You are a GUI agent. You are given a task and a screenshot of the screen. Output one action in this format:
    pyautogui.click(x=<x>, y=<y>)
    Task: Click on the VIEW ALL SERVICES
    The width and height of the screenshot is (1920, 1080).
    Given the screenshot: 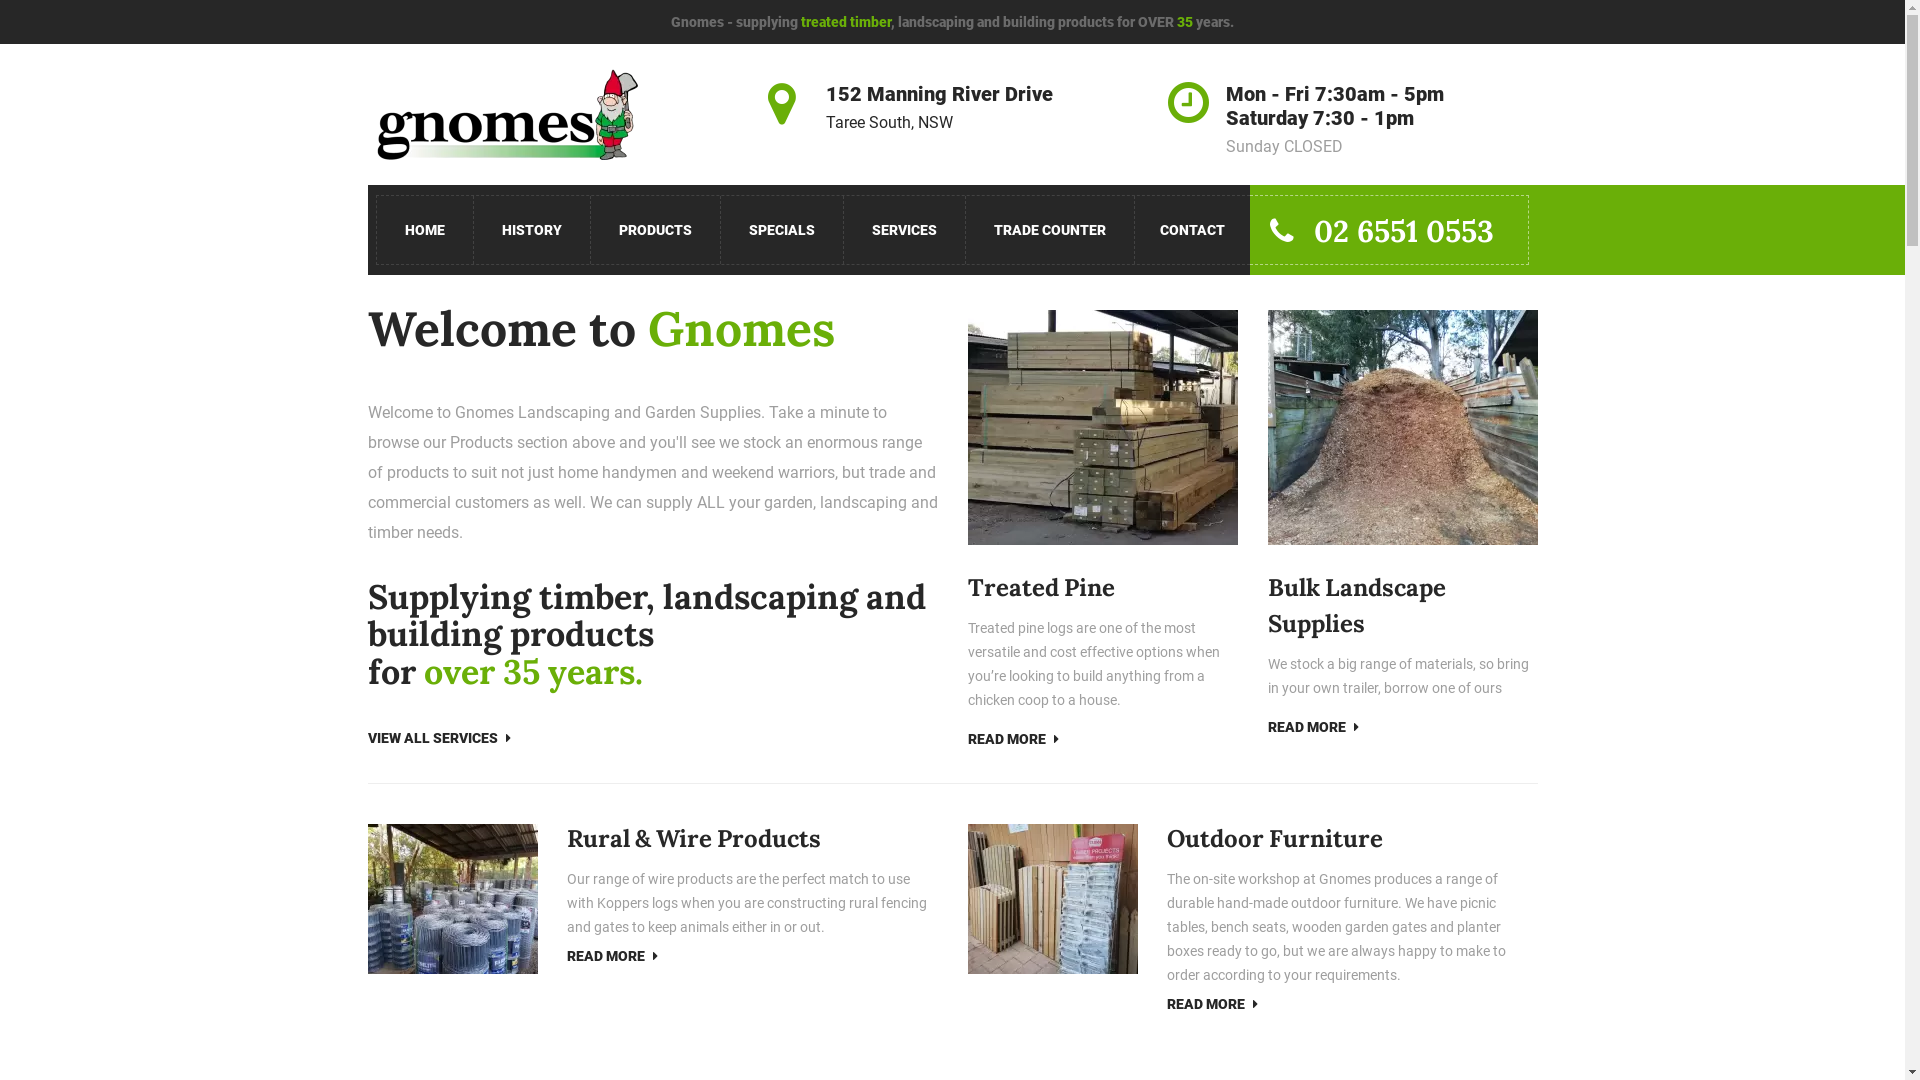 What is the action you would take?
    pyautogui.click(x=440, y=738)
    